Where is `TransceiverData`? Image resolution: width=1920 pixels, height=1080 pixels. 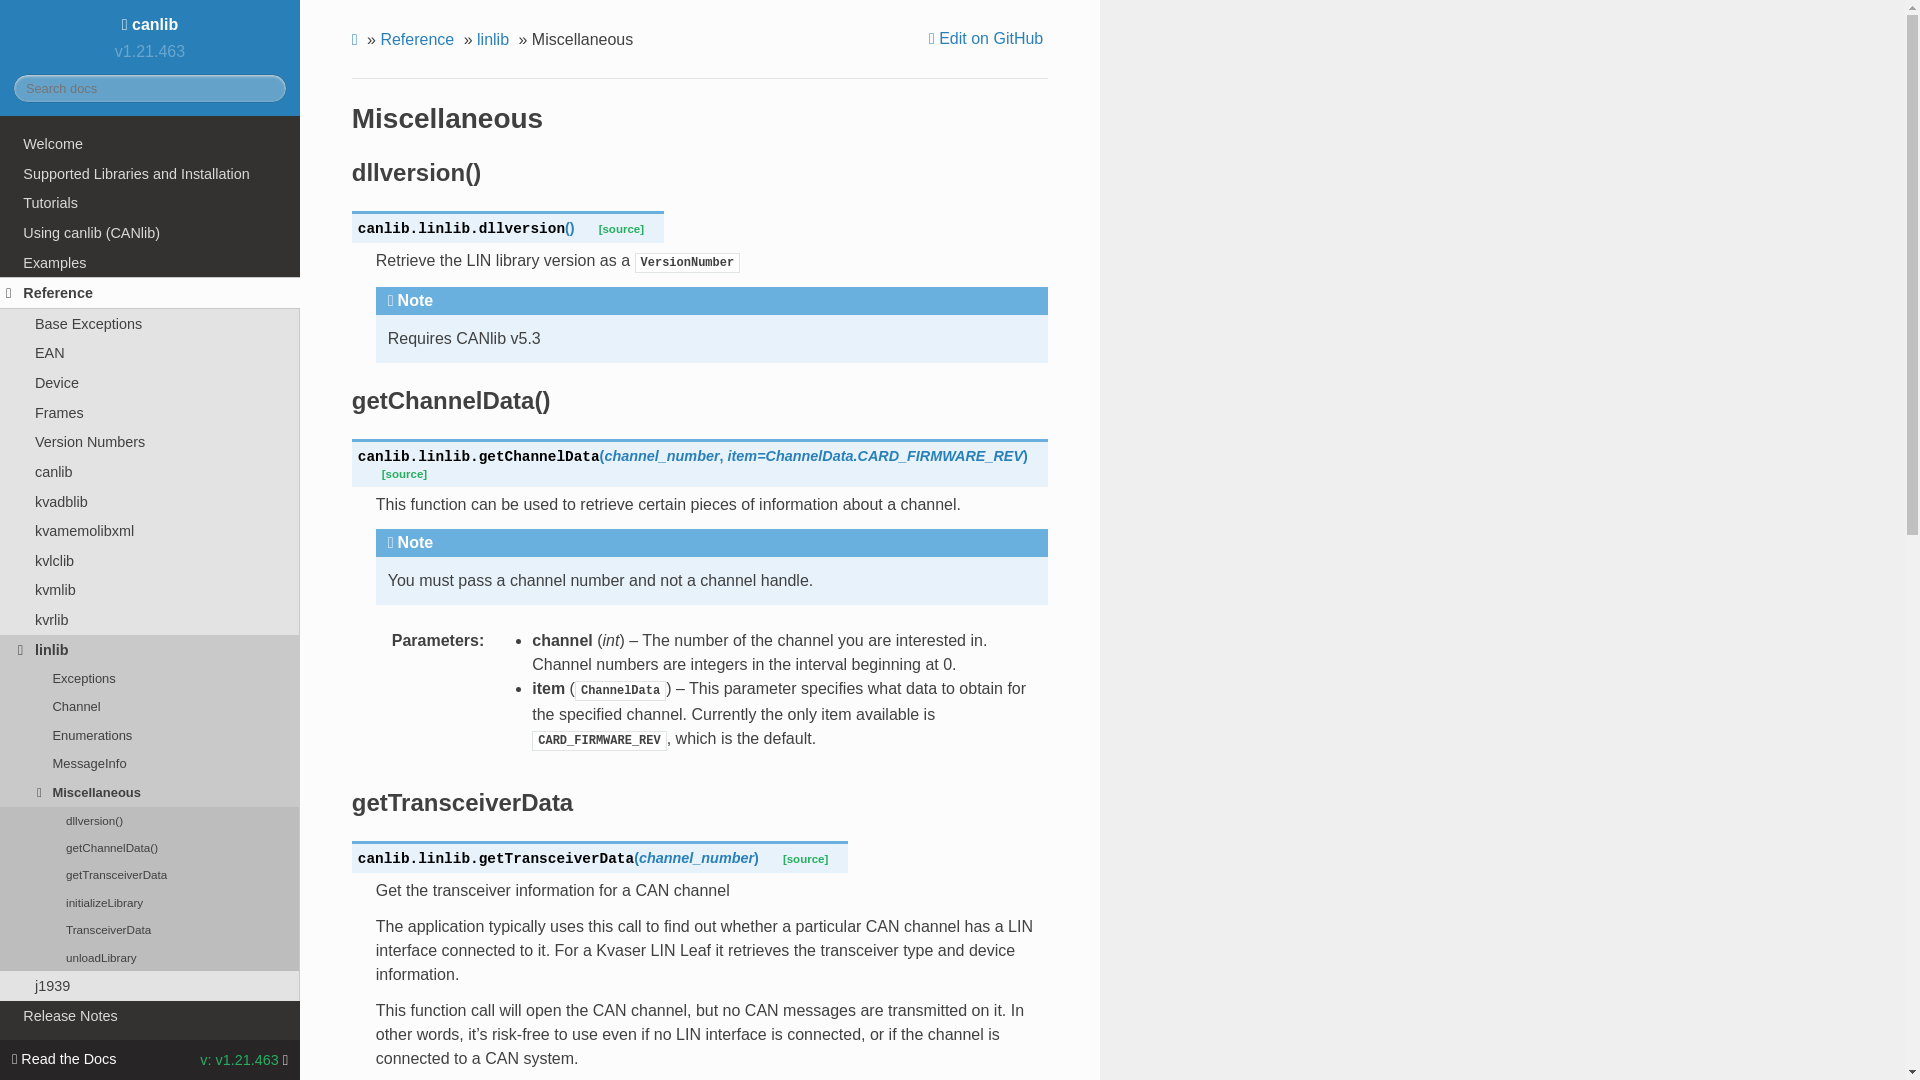 TransceiverData is located at coordinates (150, 928).